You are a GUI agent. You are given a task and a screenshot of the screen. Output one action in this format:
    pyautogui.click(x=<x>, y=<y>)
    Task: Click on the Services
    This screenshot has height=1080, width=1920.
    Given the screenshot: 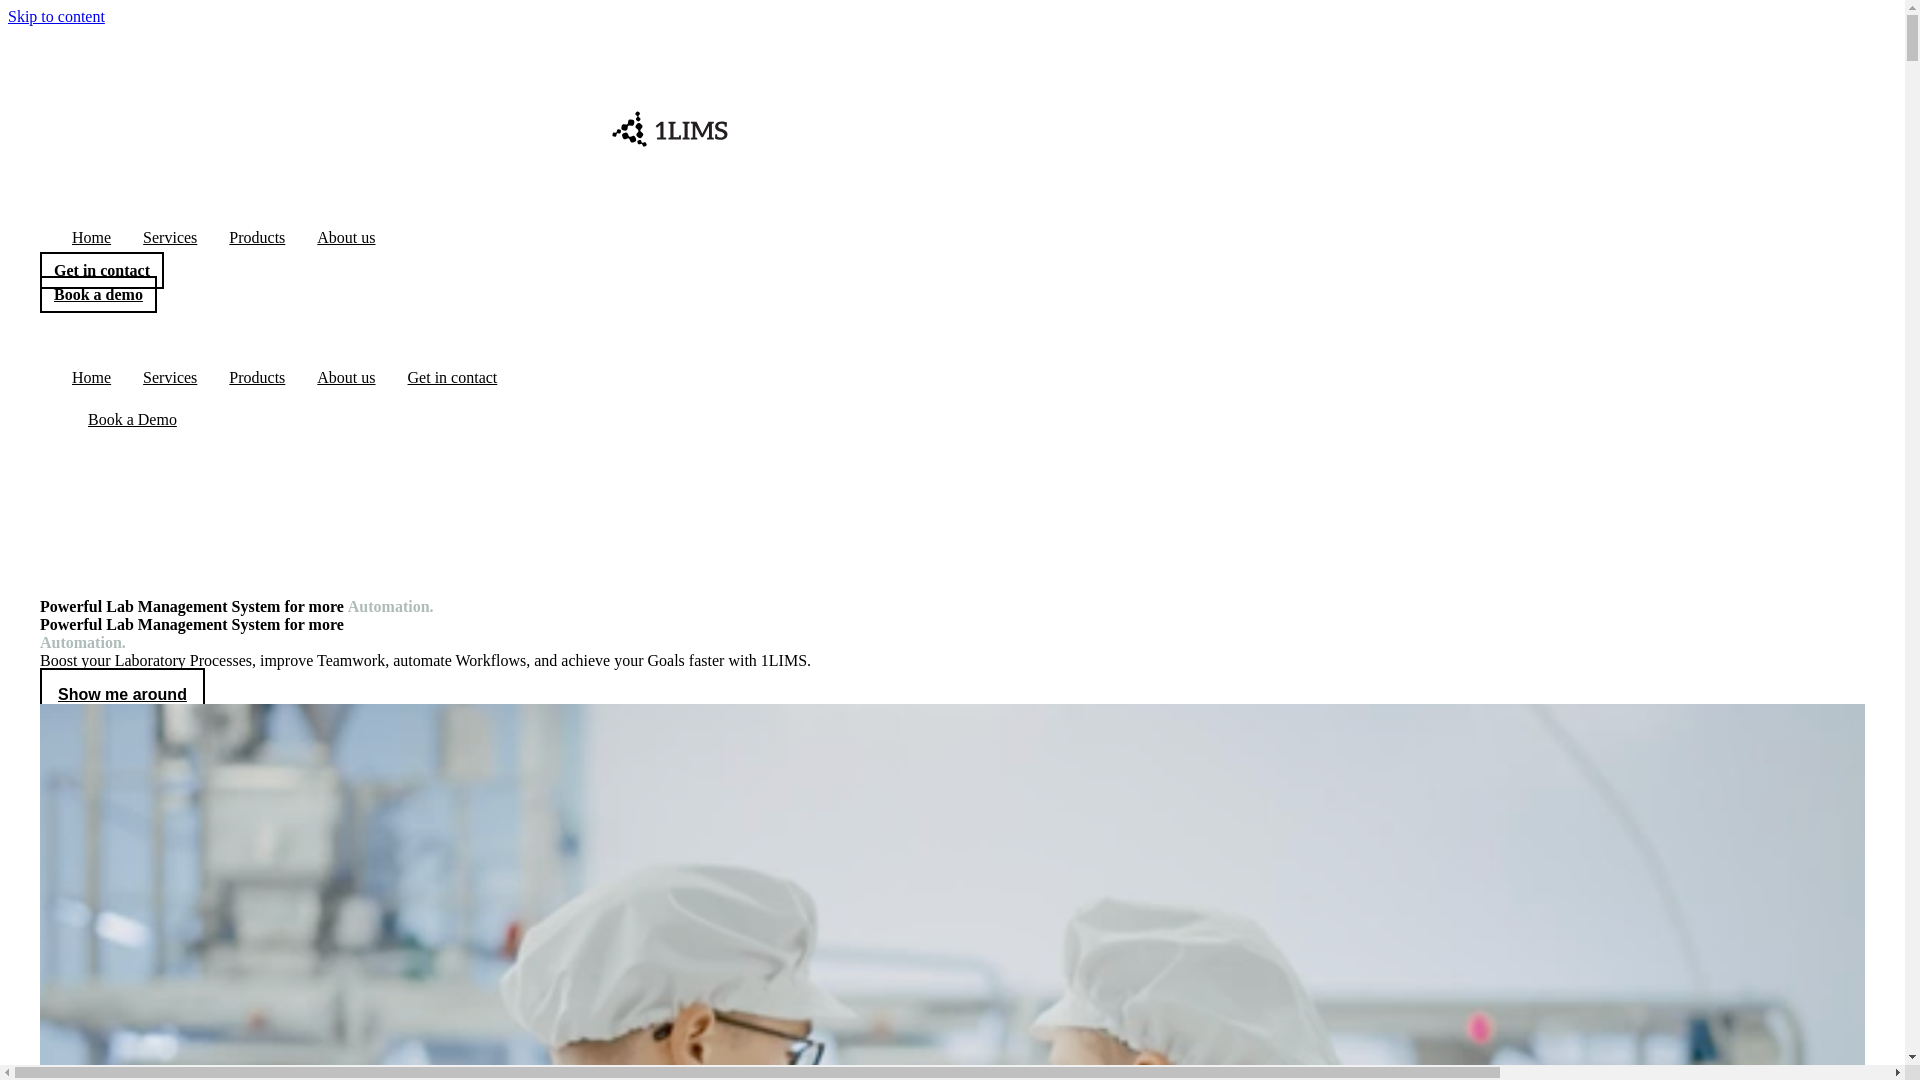 What is the action you would take?
    pyautogui.click(x=170, y=378)
    